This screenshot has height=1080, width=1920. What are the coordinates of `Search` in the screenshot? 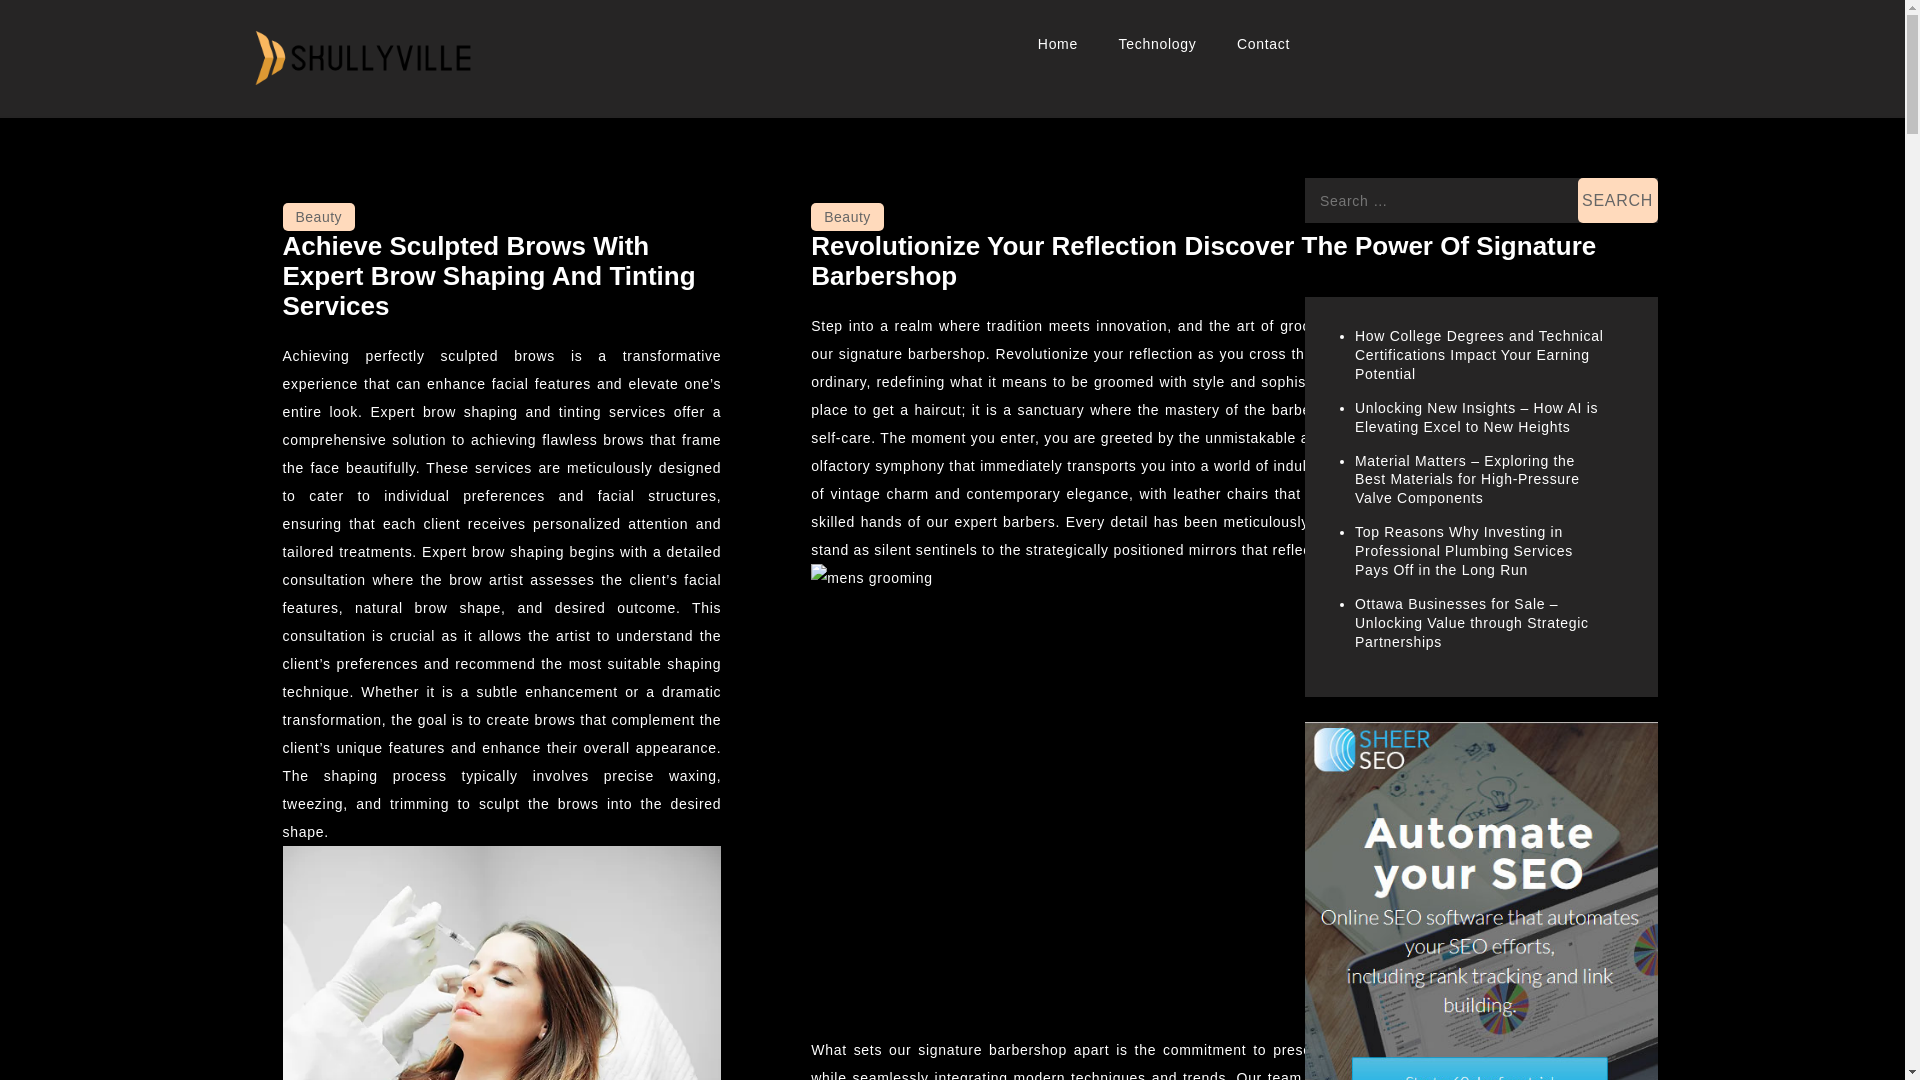 It's located at (1618, 200).